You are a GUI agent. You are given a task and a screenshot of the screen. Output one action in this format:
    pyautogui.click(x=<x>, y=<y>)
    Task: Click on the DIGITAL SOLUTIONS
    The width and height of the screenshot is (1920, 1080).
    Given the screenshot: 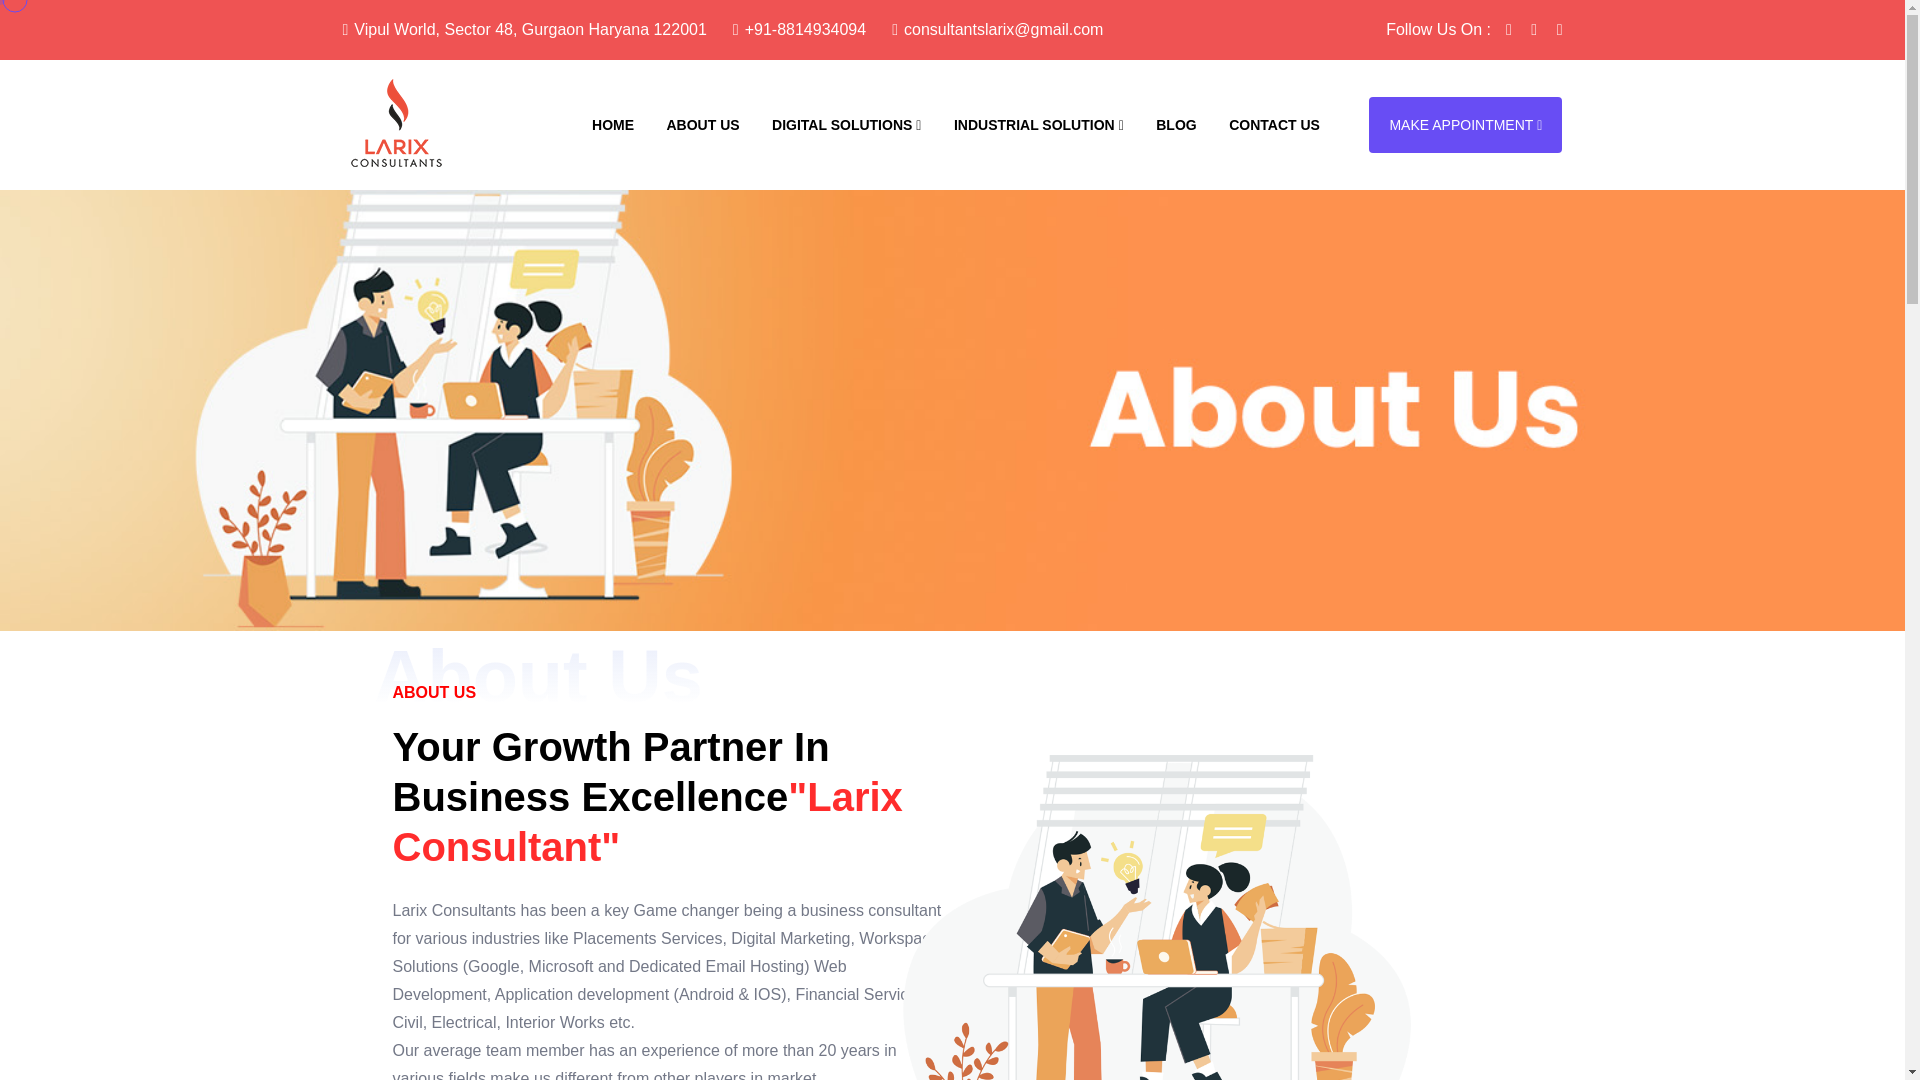 What is the action you would take?
    pyautogui.click(x=846, y=124)
    